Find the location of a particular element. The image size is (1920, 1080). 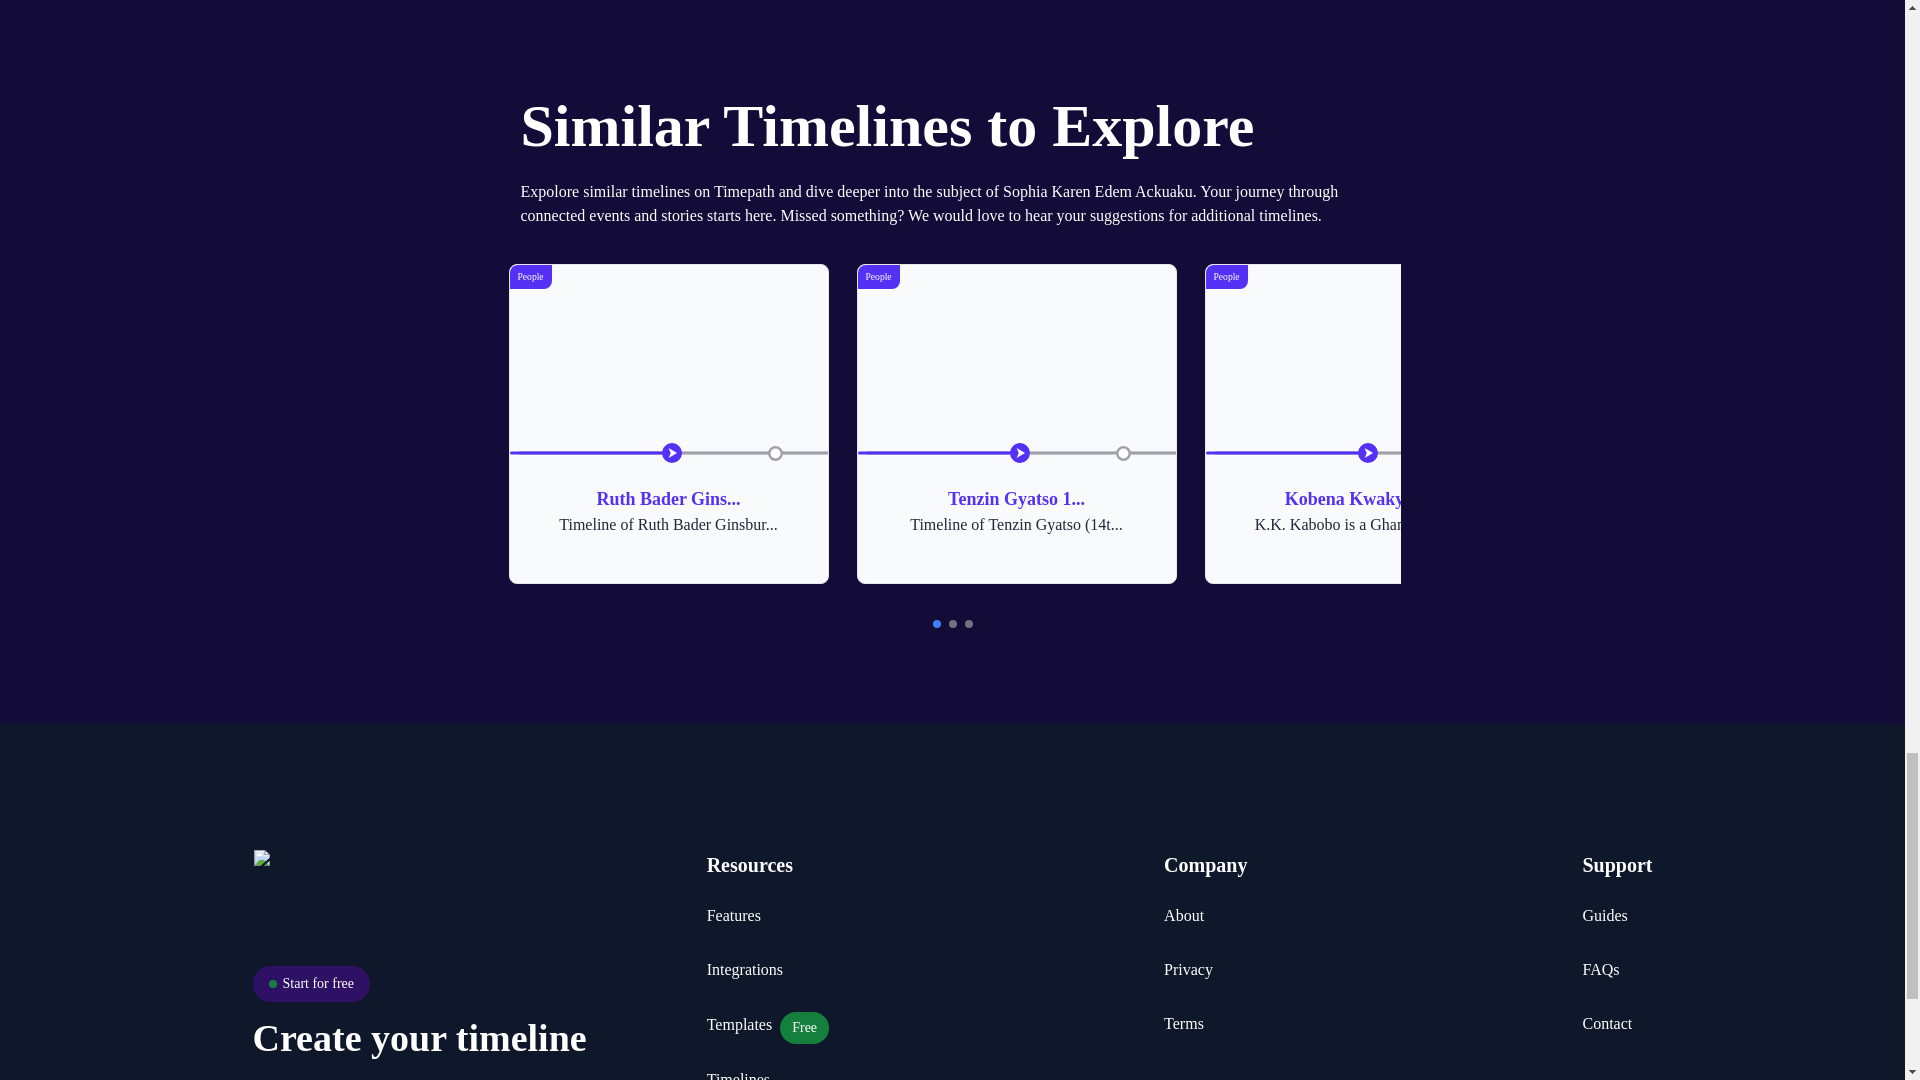

Templates is located at coordinates (738, 1074).